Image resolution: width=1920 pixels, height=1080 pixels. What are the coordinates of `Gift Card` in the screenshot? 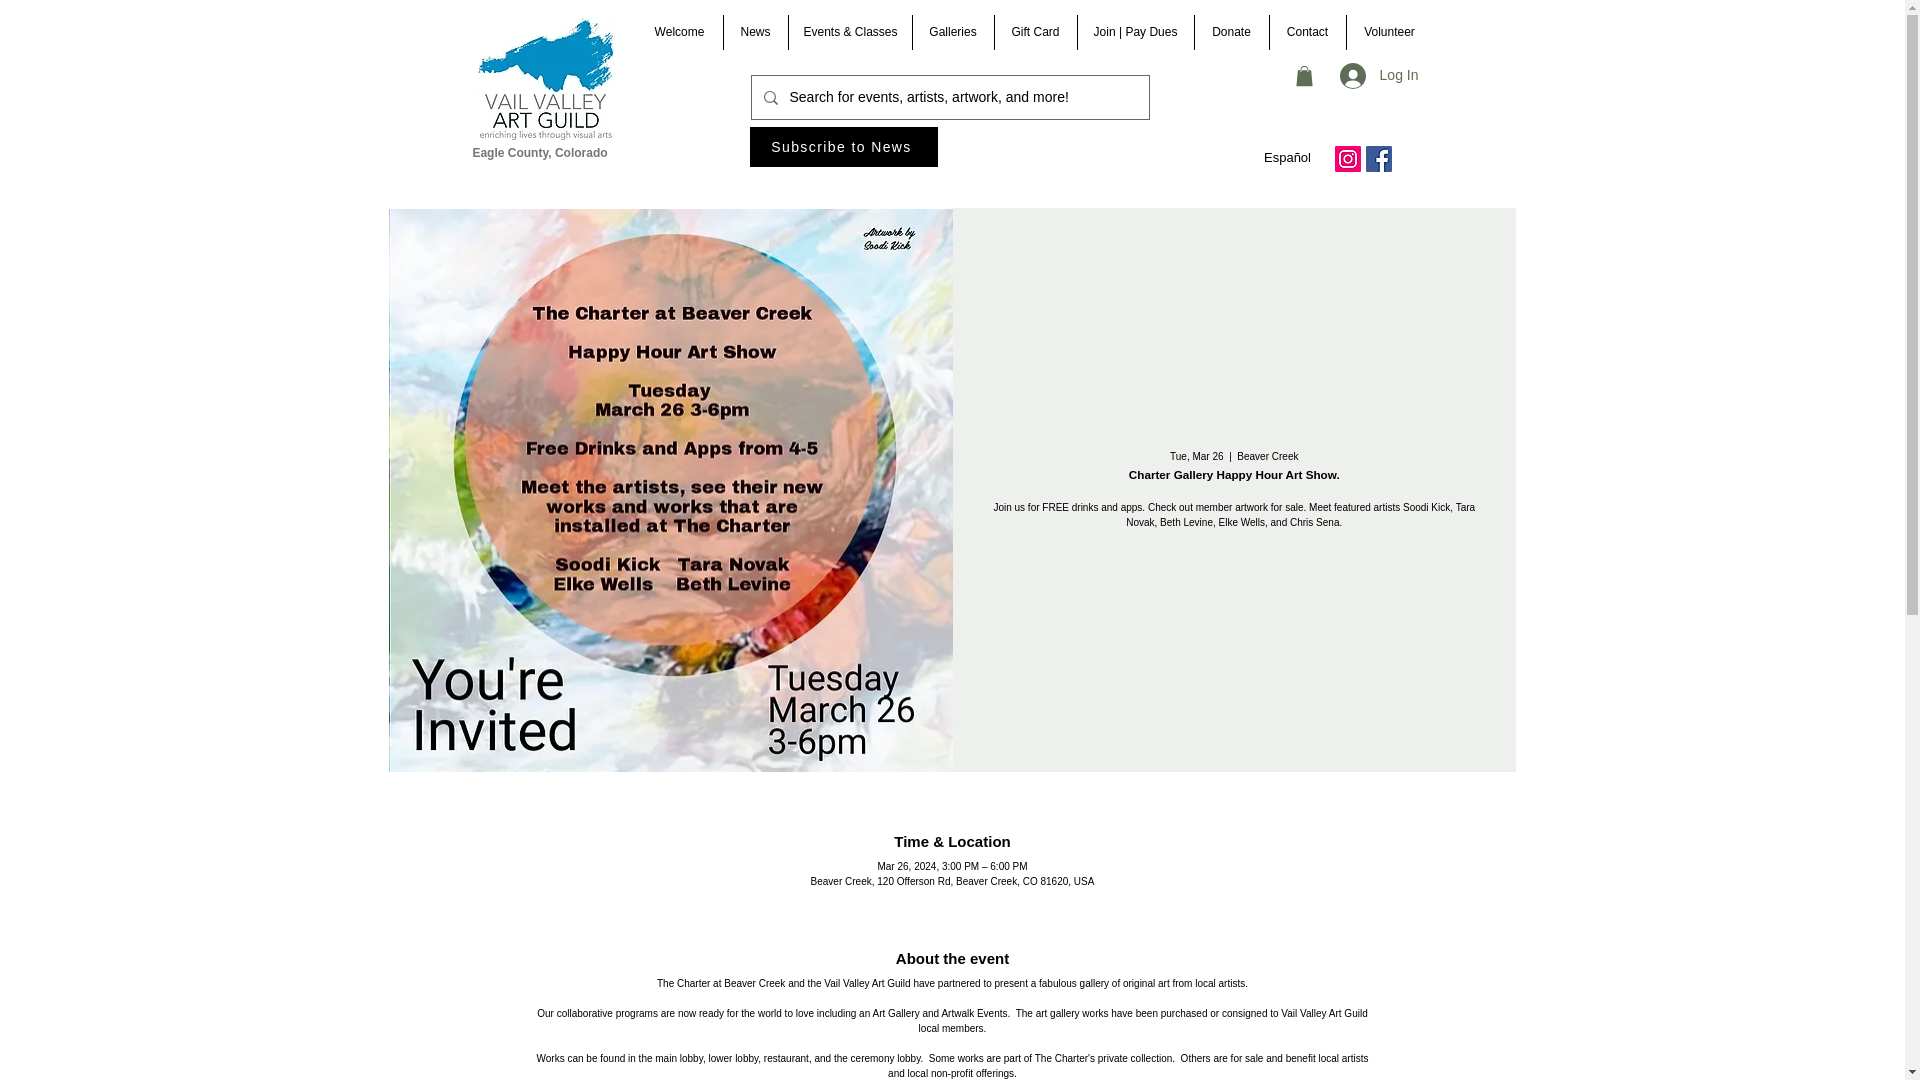 It's located at (1034, 32).